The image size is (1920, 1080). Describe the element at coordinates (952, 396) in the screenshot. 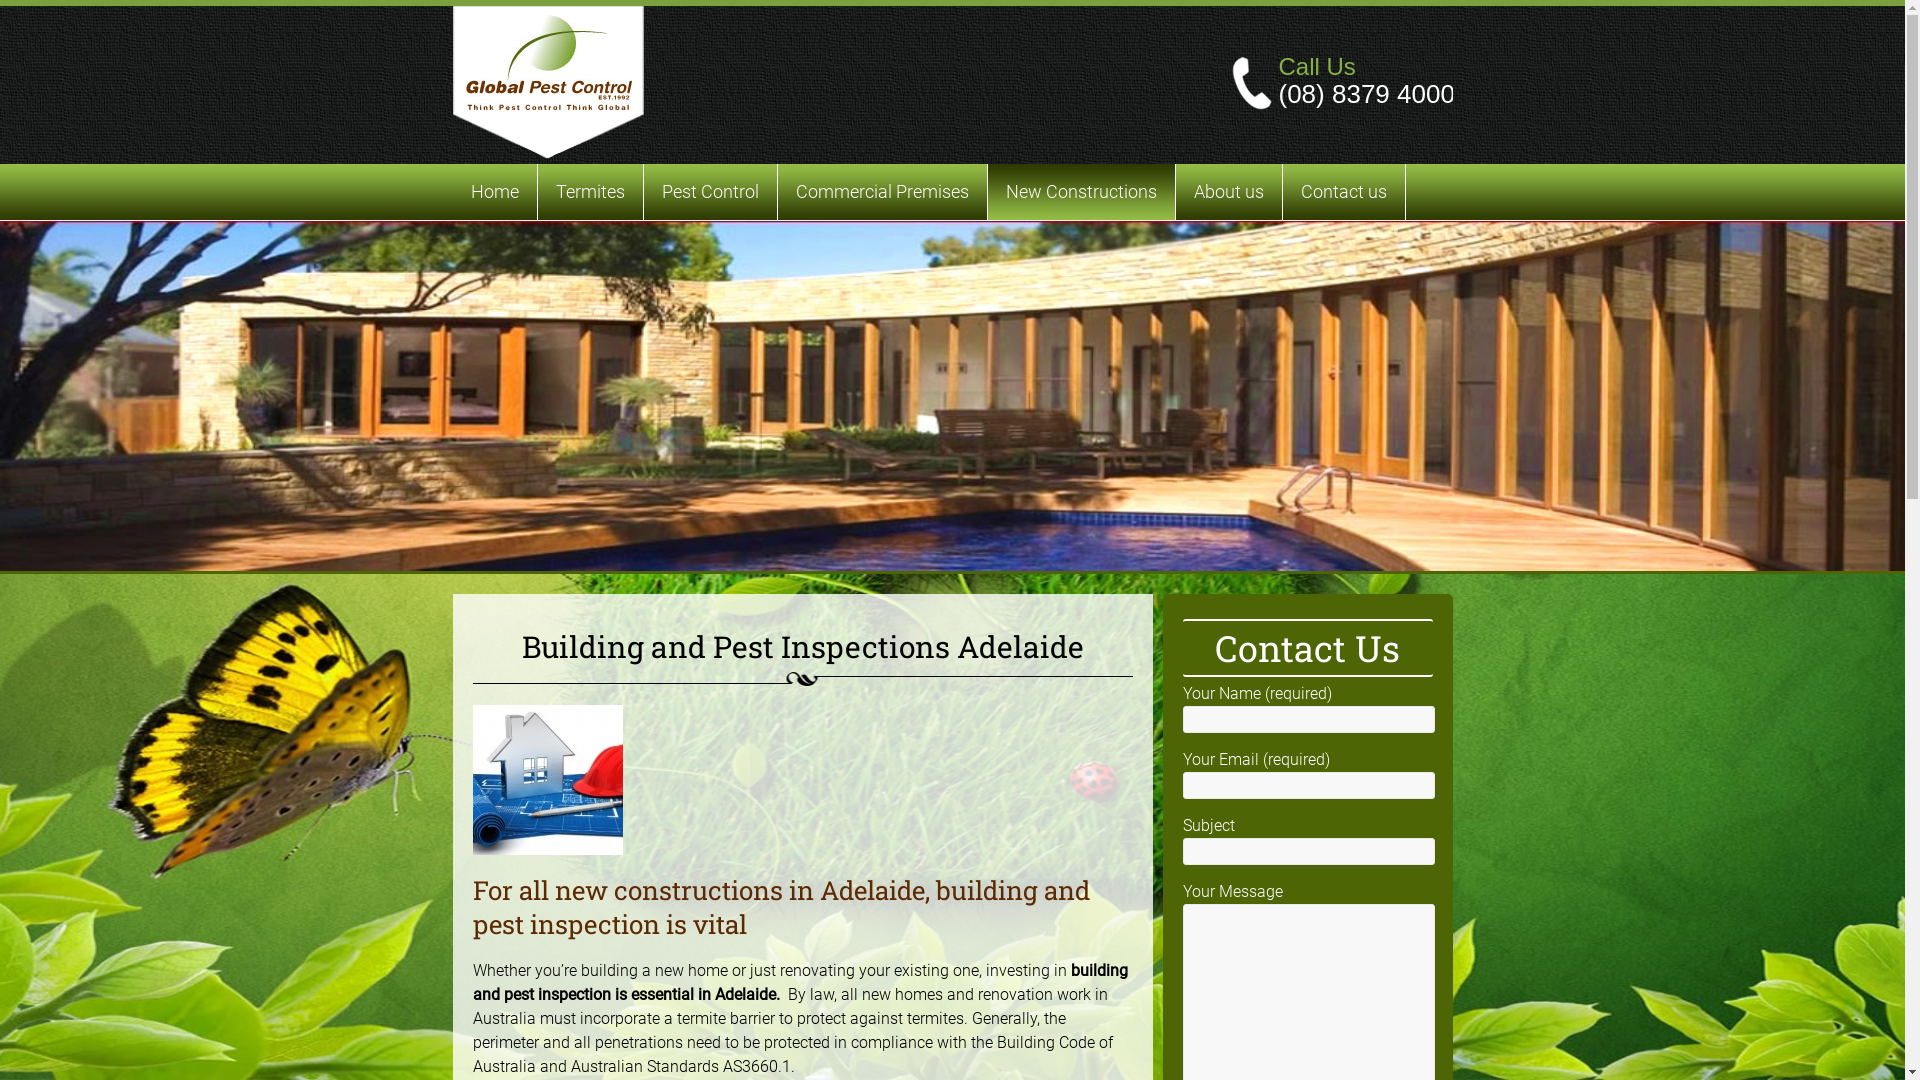

I see `Building and Pest Inspections Adelaide` at that location.